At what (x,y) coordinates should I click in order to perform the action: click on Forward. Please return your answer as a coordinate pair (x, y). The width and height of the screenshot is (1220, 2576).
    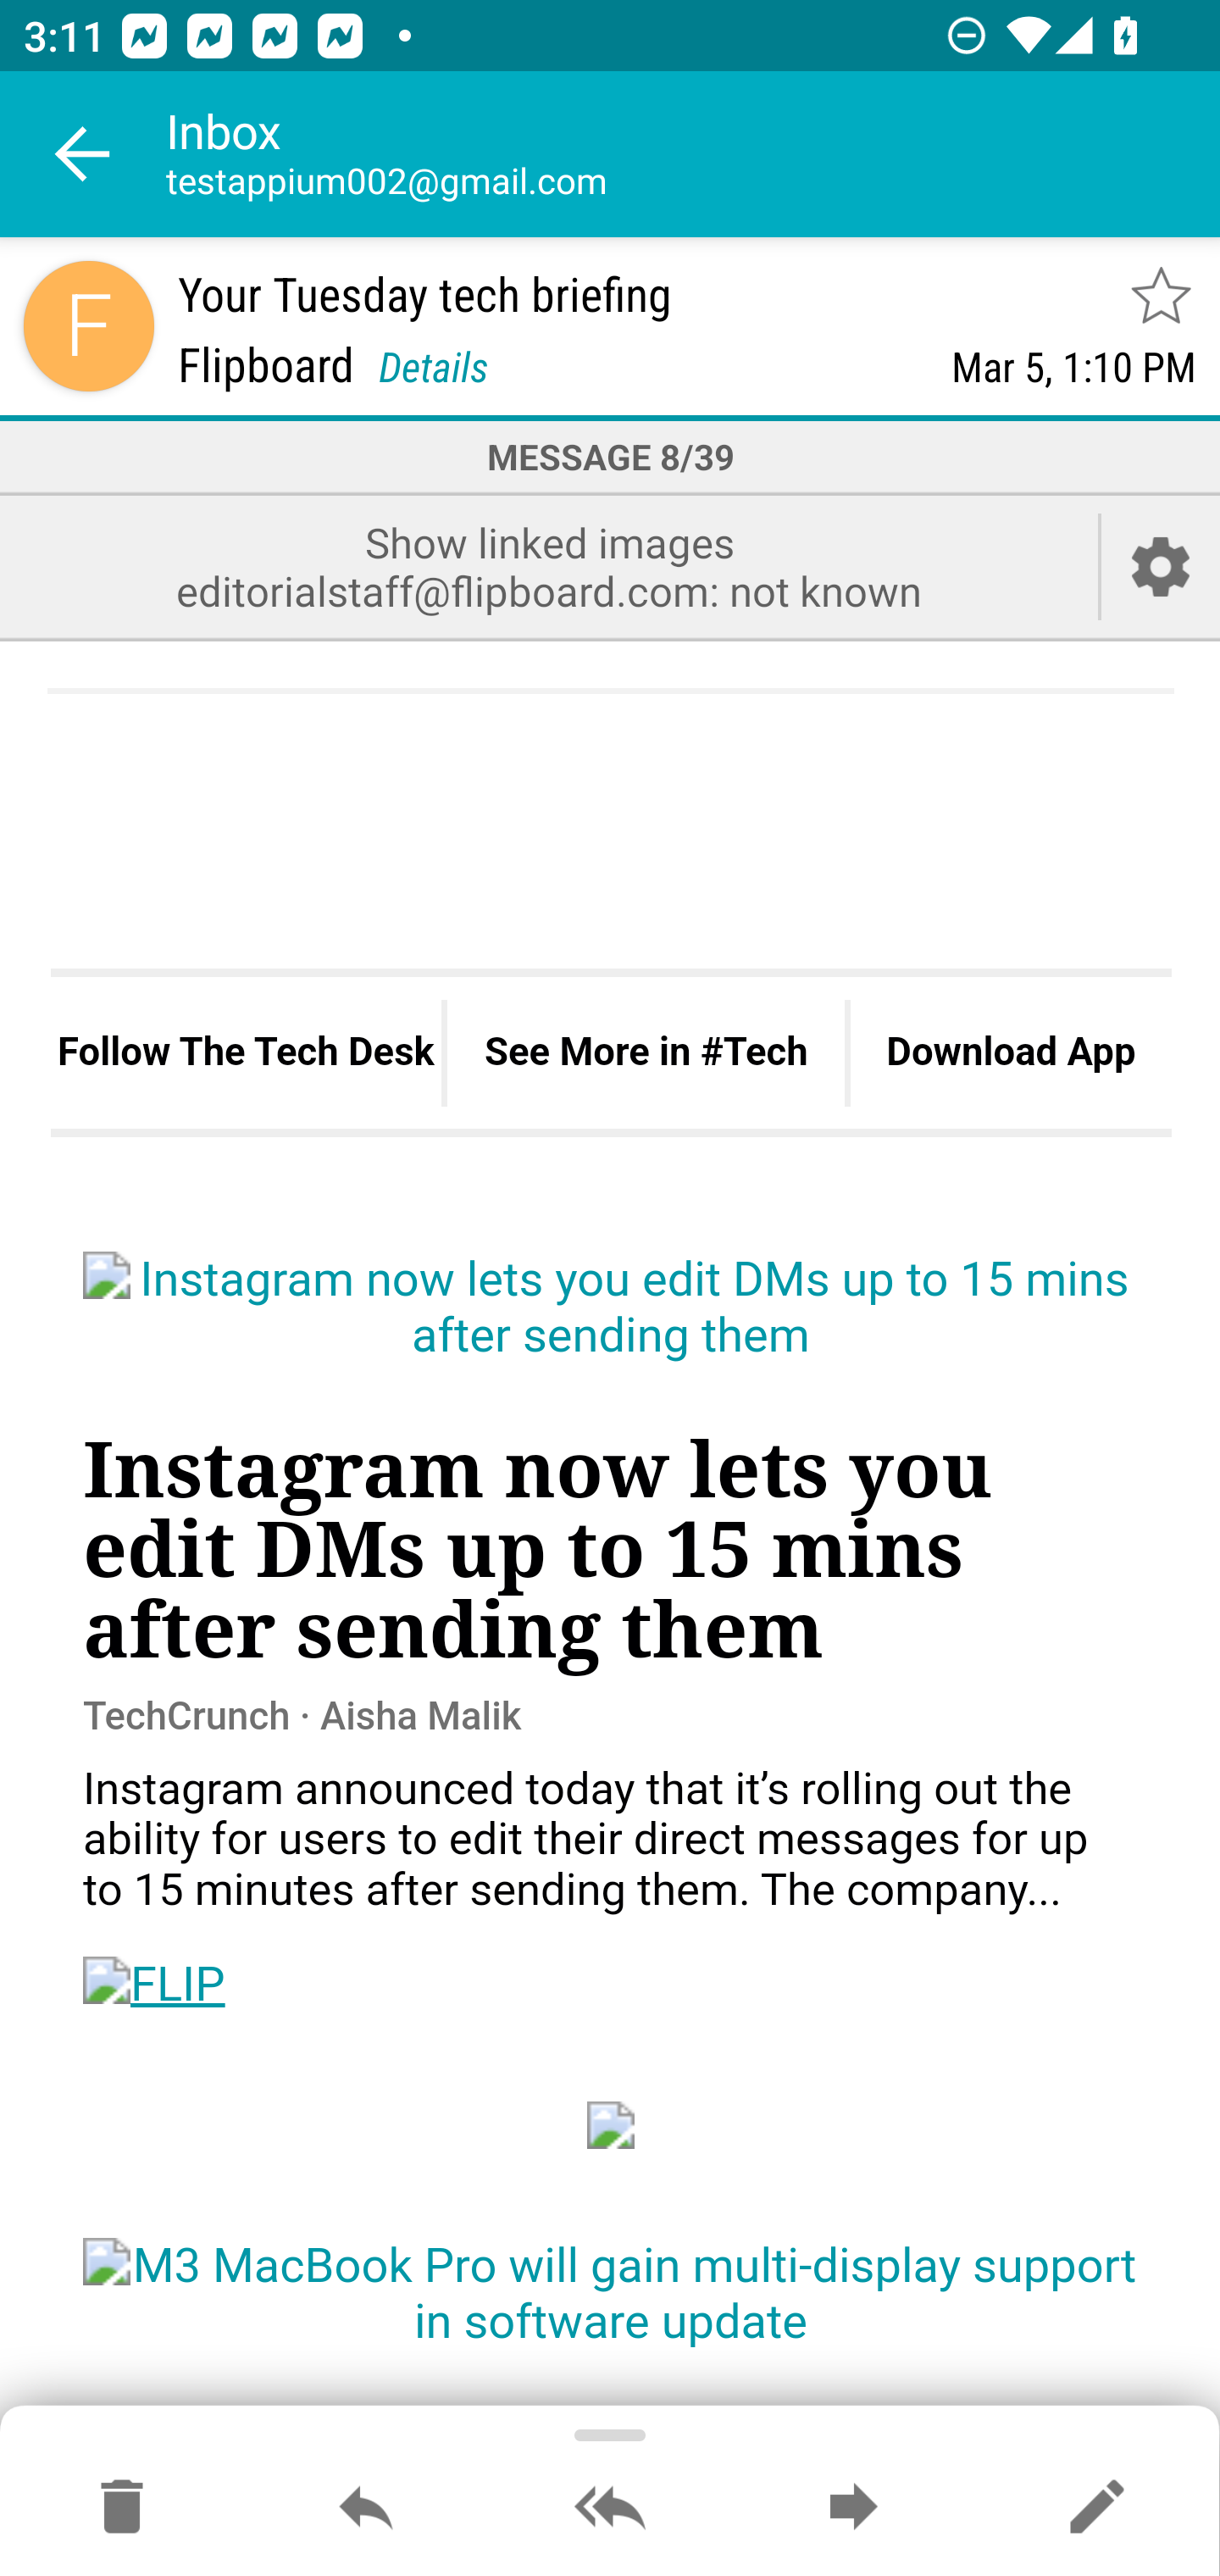
    Looking at the image, I should click on (853, 2508).